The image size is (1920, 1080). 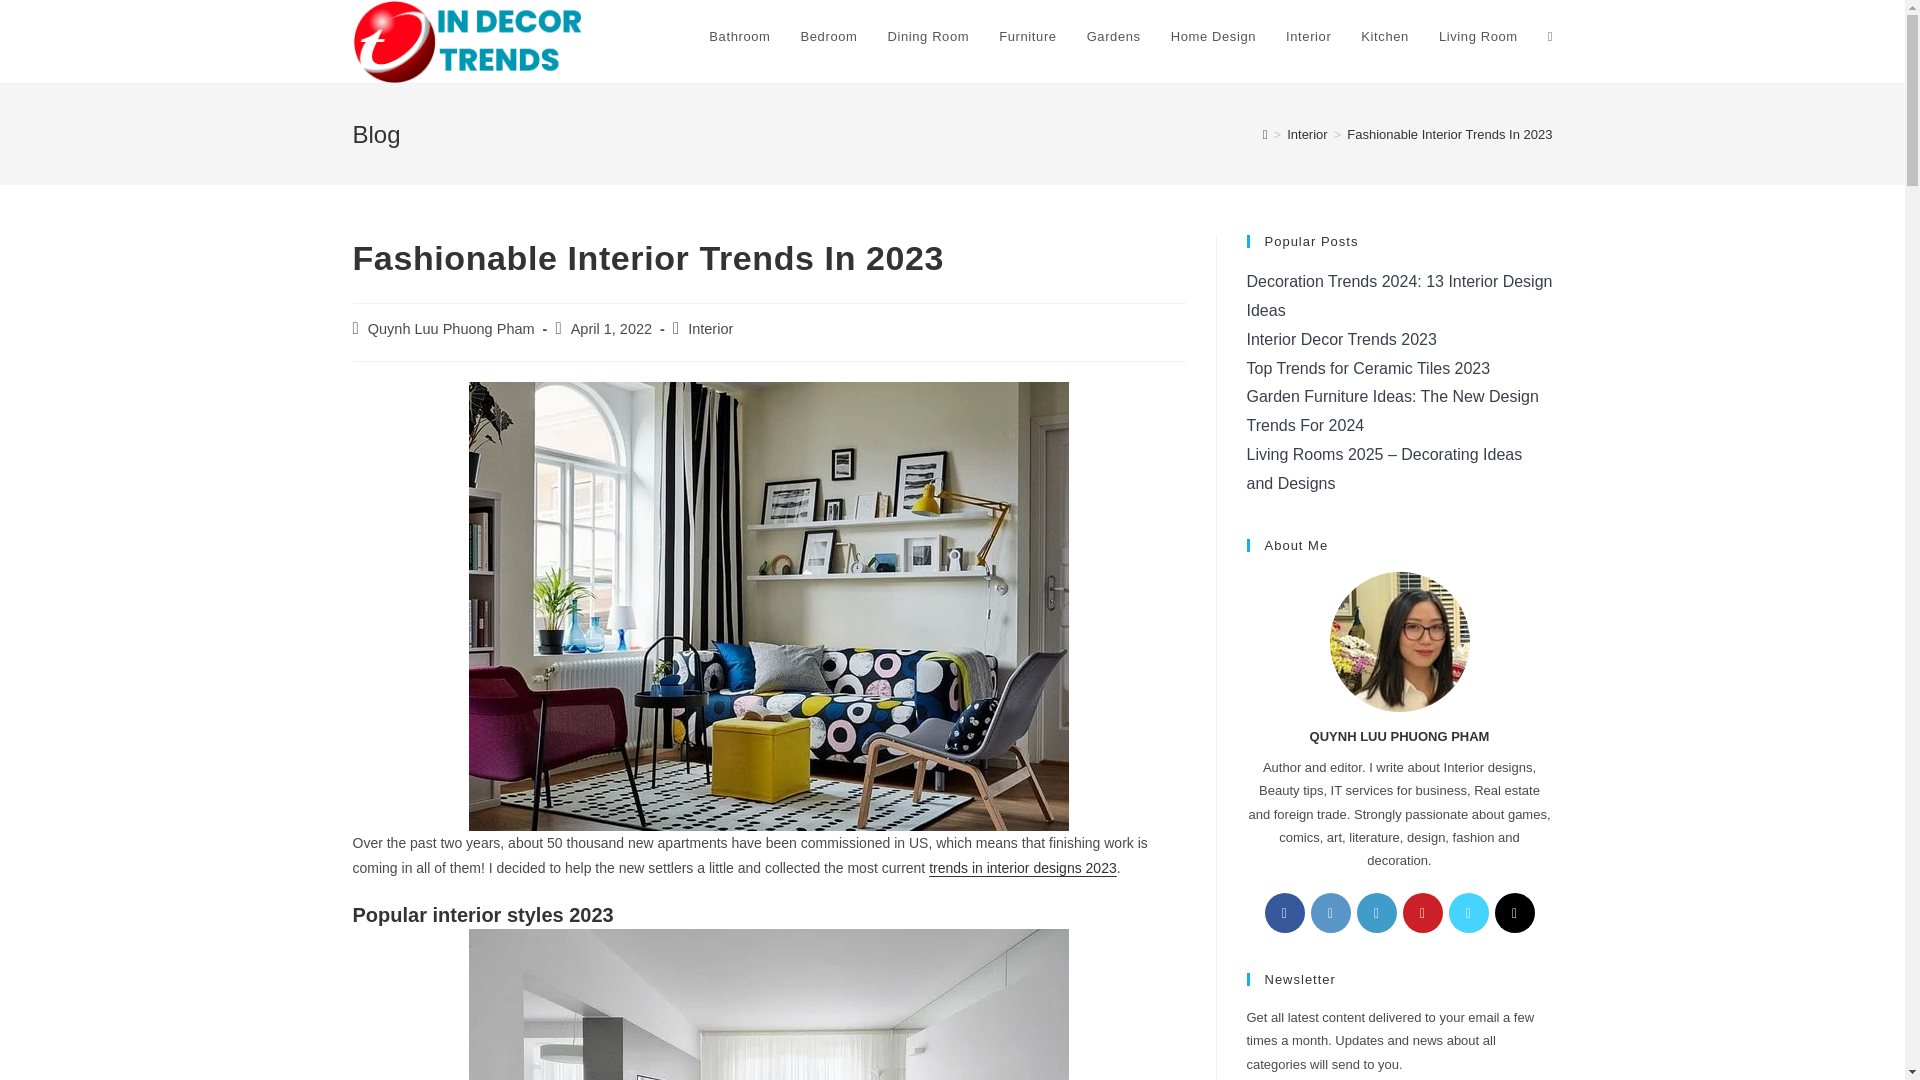 What do you see at coordinates (1213, 37) in the screenshot?
I see `Home Design` at bounding box center [1213, 37].